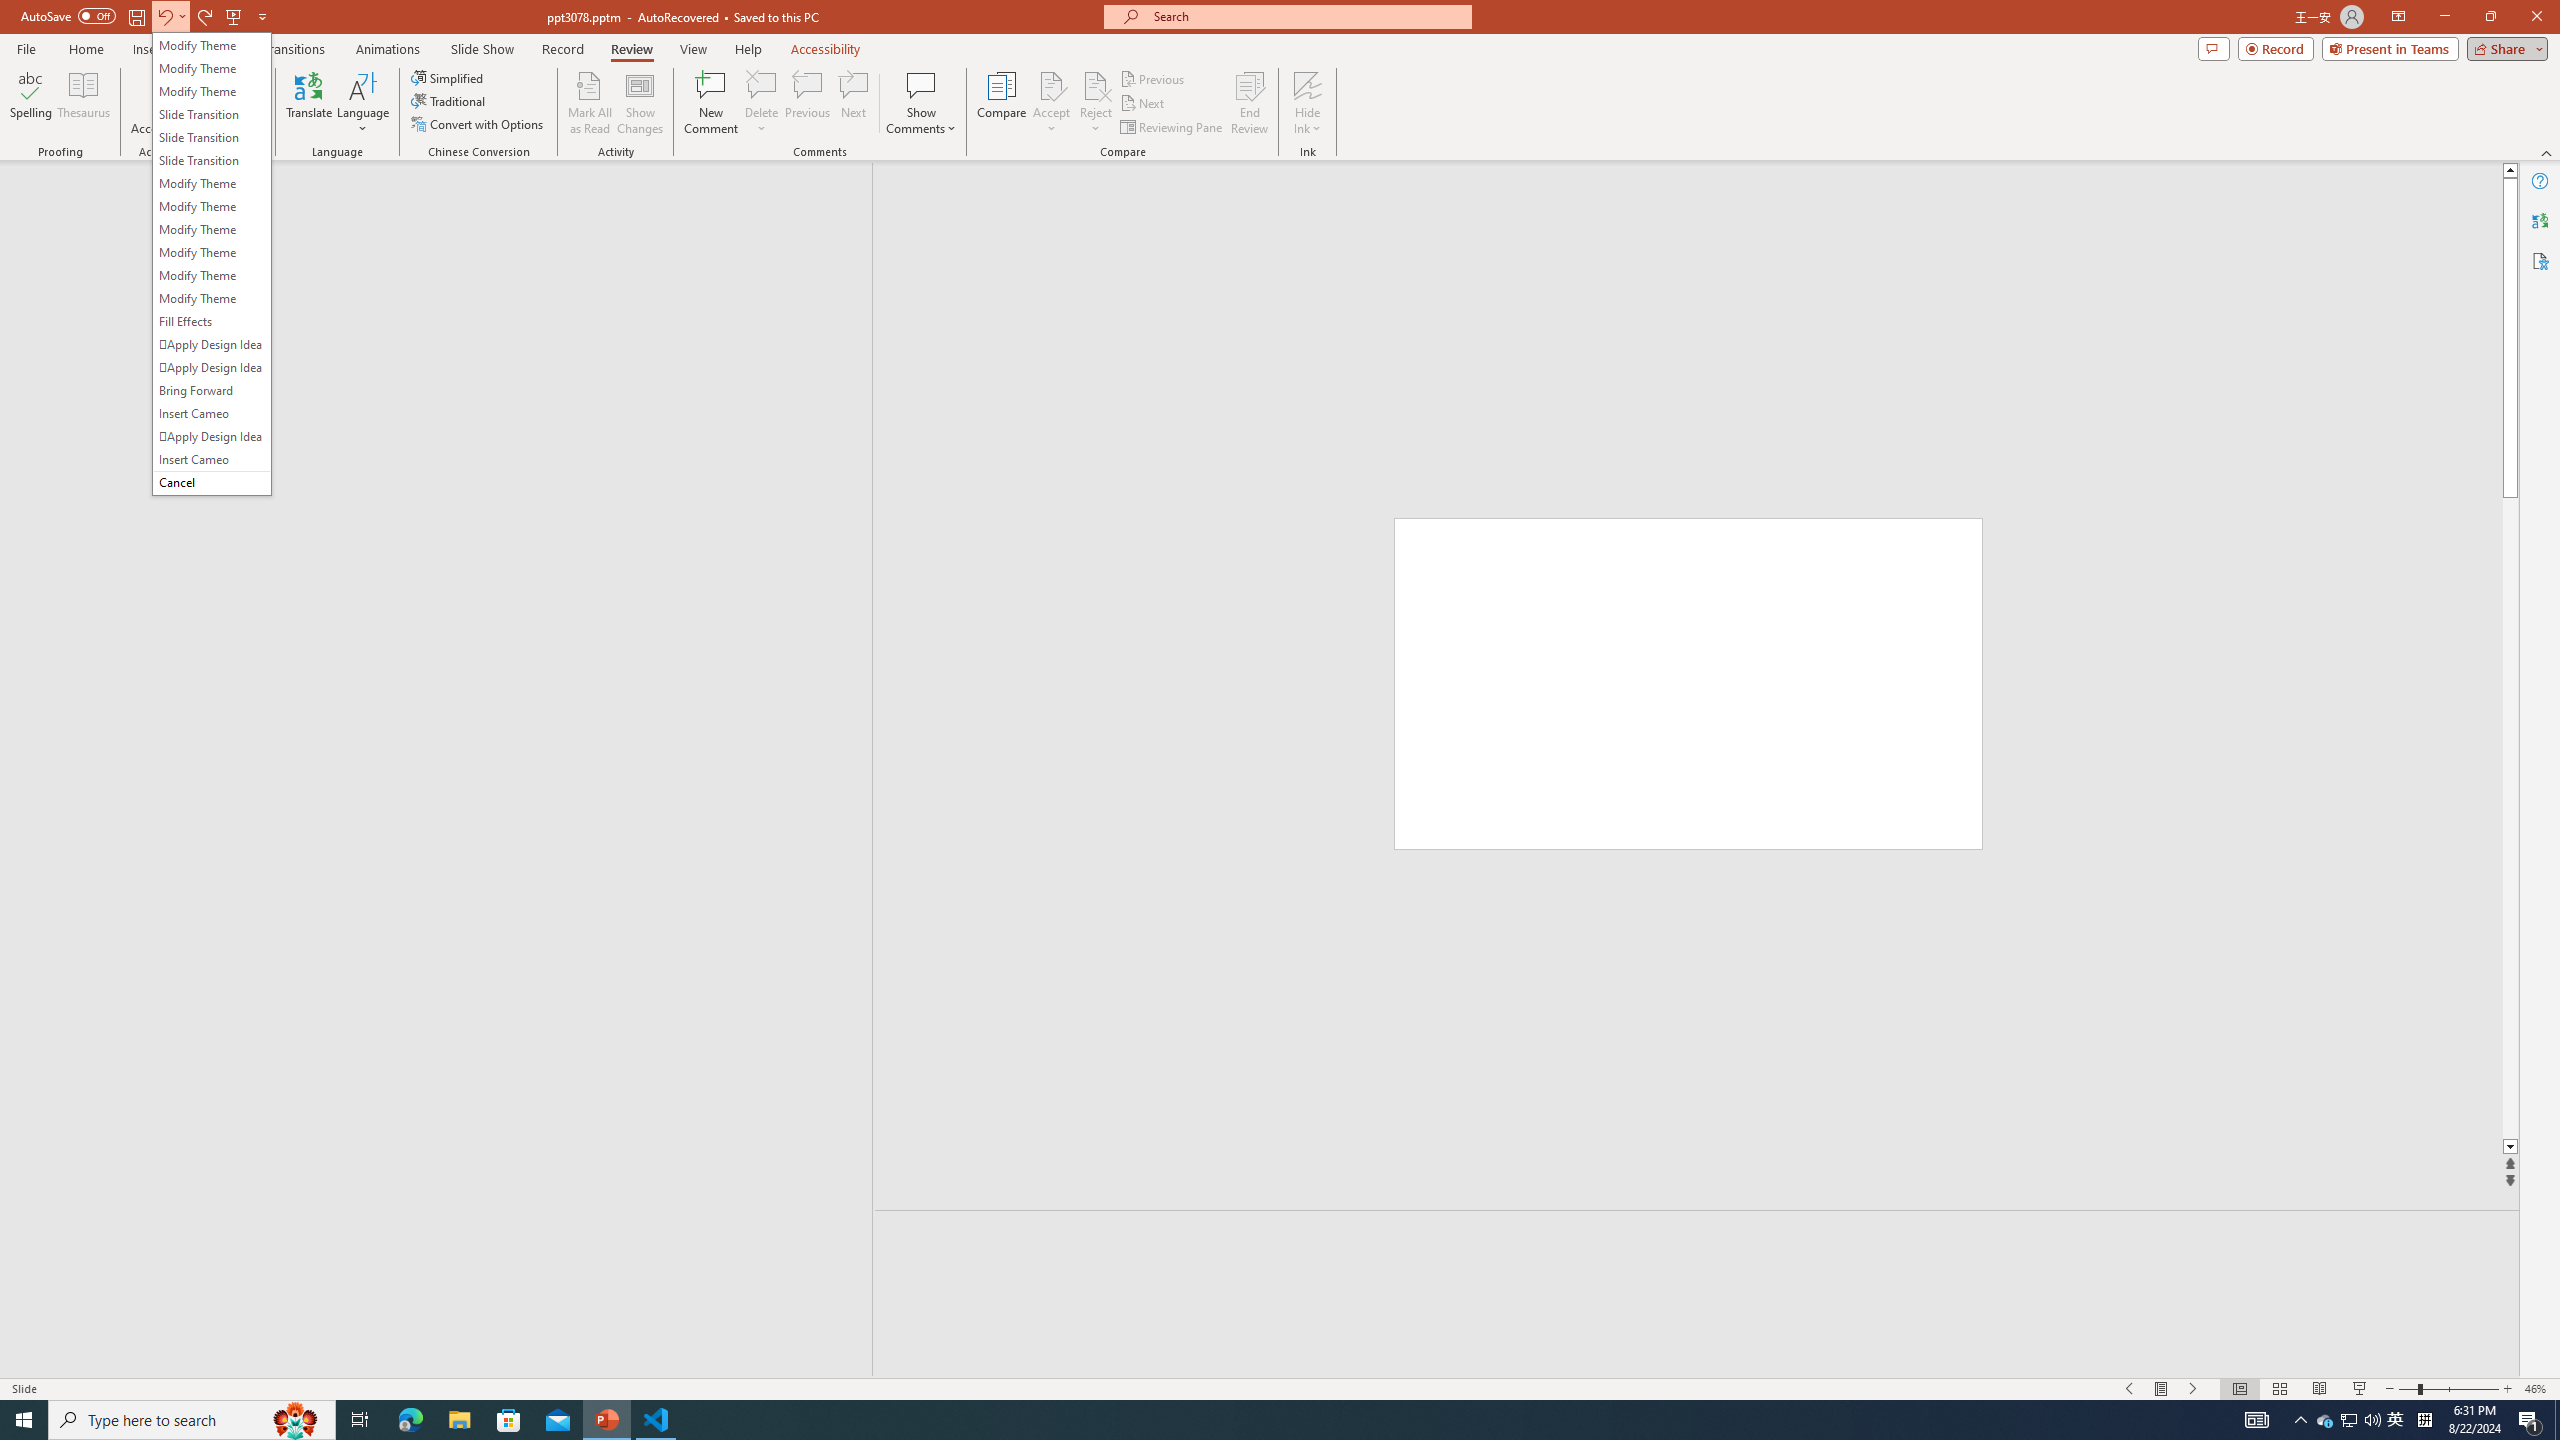 Image resolution: width=2560 pixels, height=1440 pixels. I want to click on AutomationID: 4105, so click(2256, 1420).